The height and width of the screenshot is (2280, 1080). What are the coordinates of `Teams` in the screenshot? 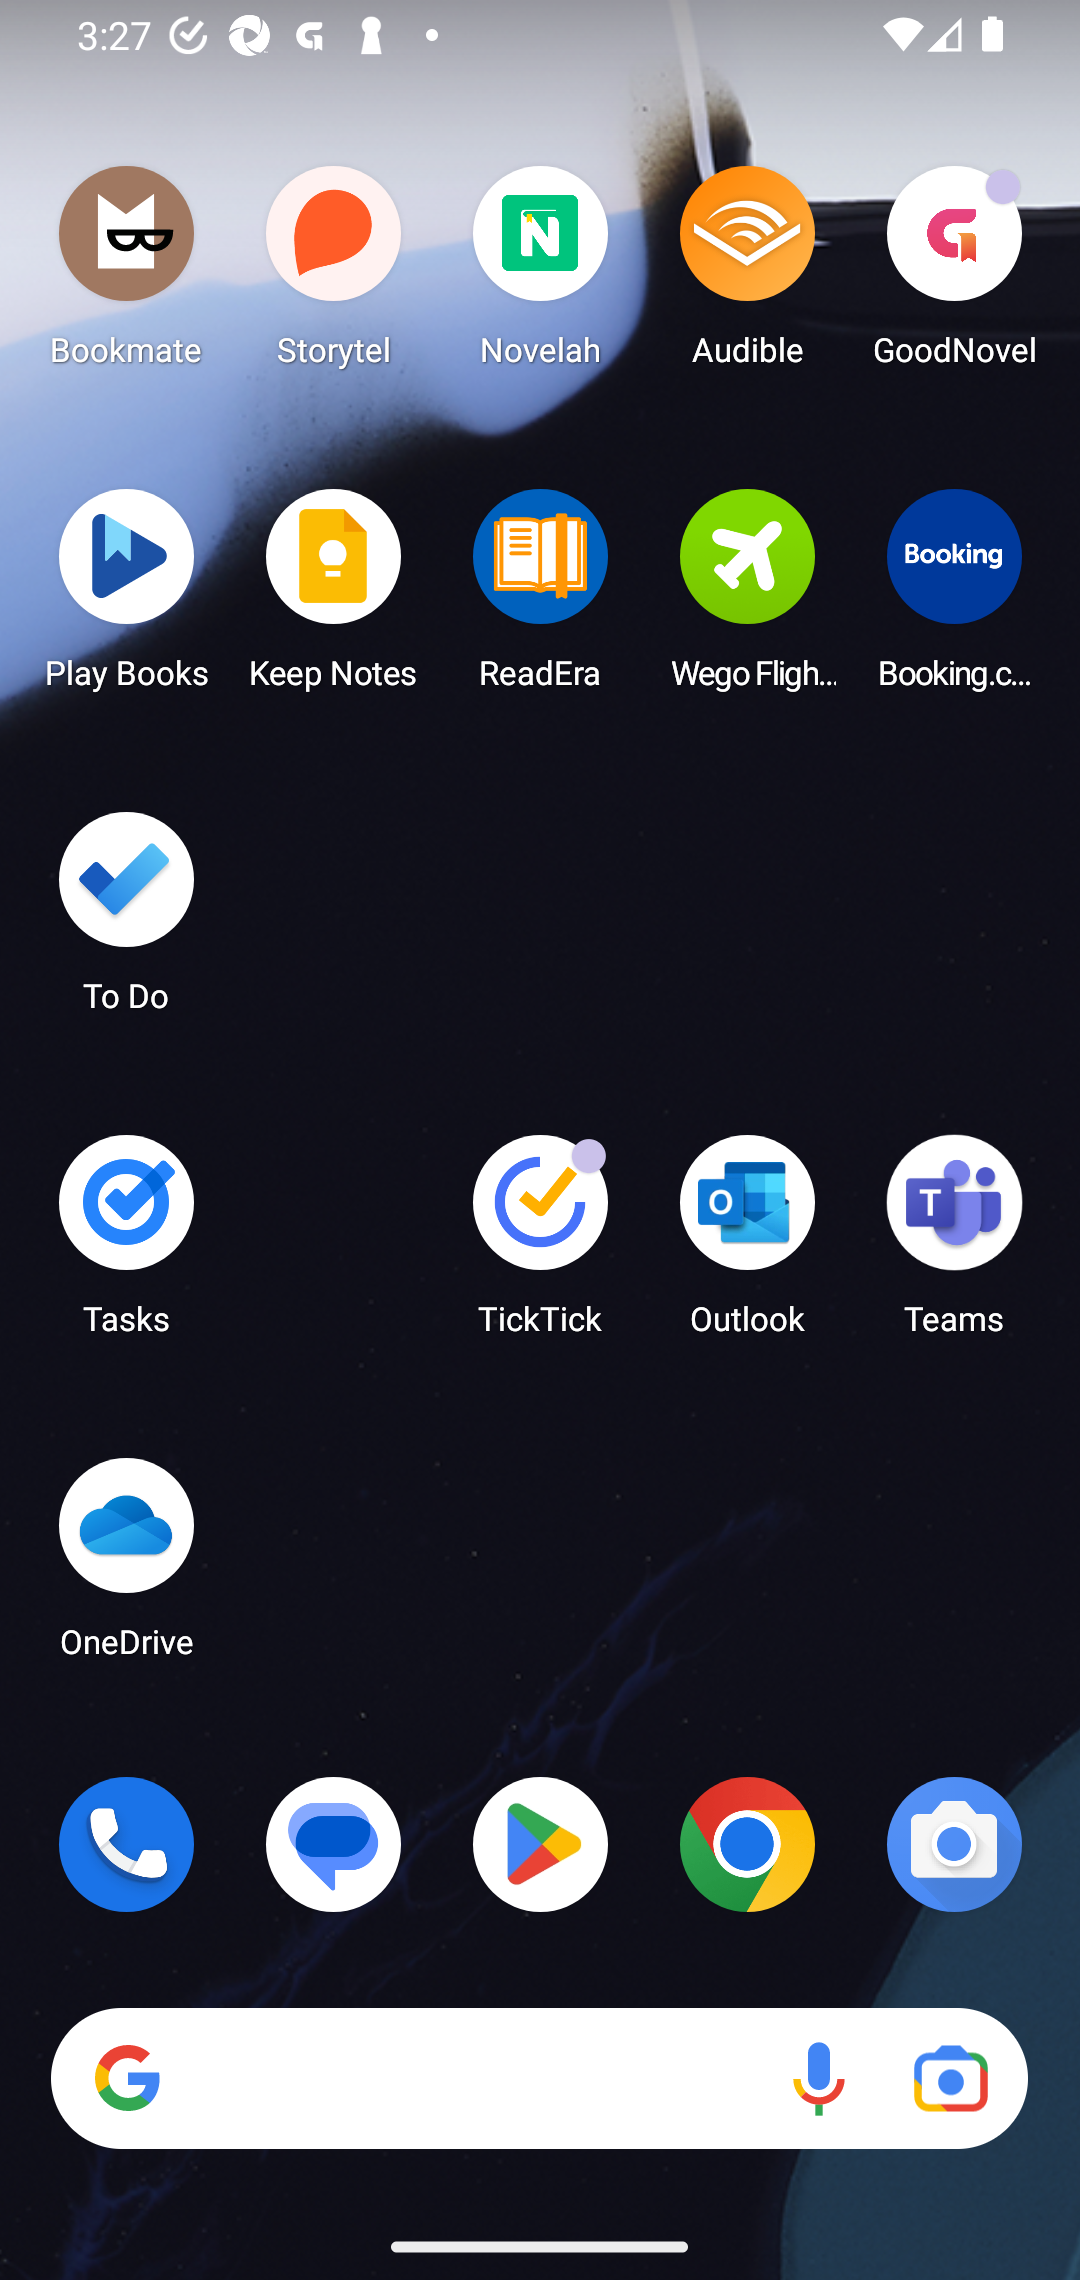 It's located at (954, 1244).